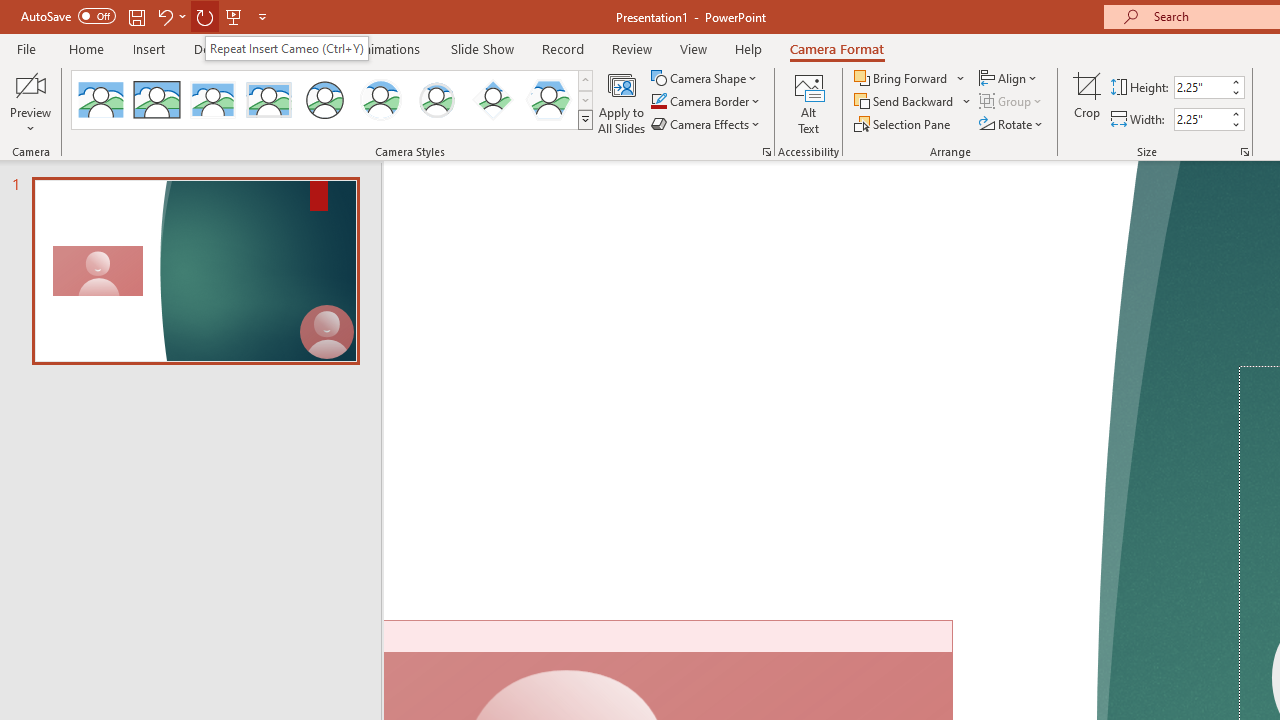 The height and width of the screenshot is (720, 1280). I want to click on Insert, so click(150, 48).